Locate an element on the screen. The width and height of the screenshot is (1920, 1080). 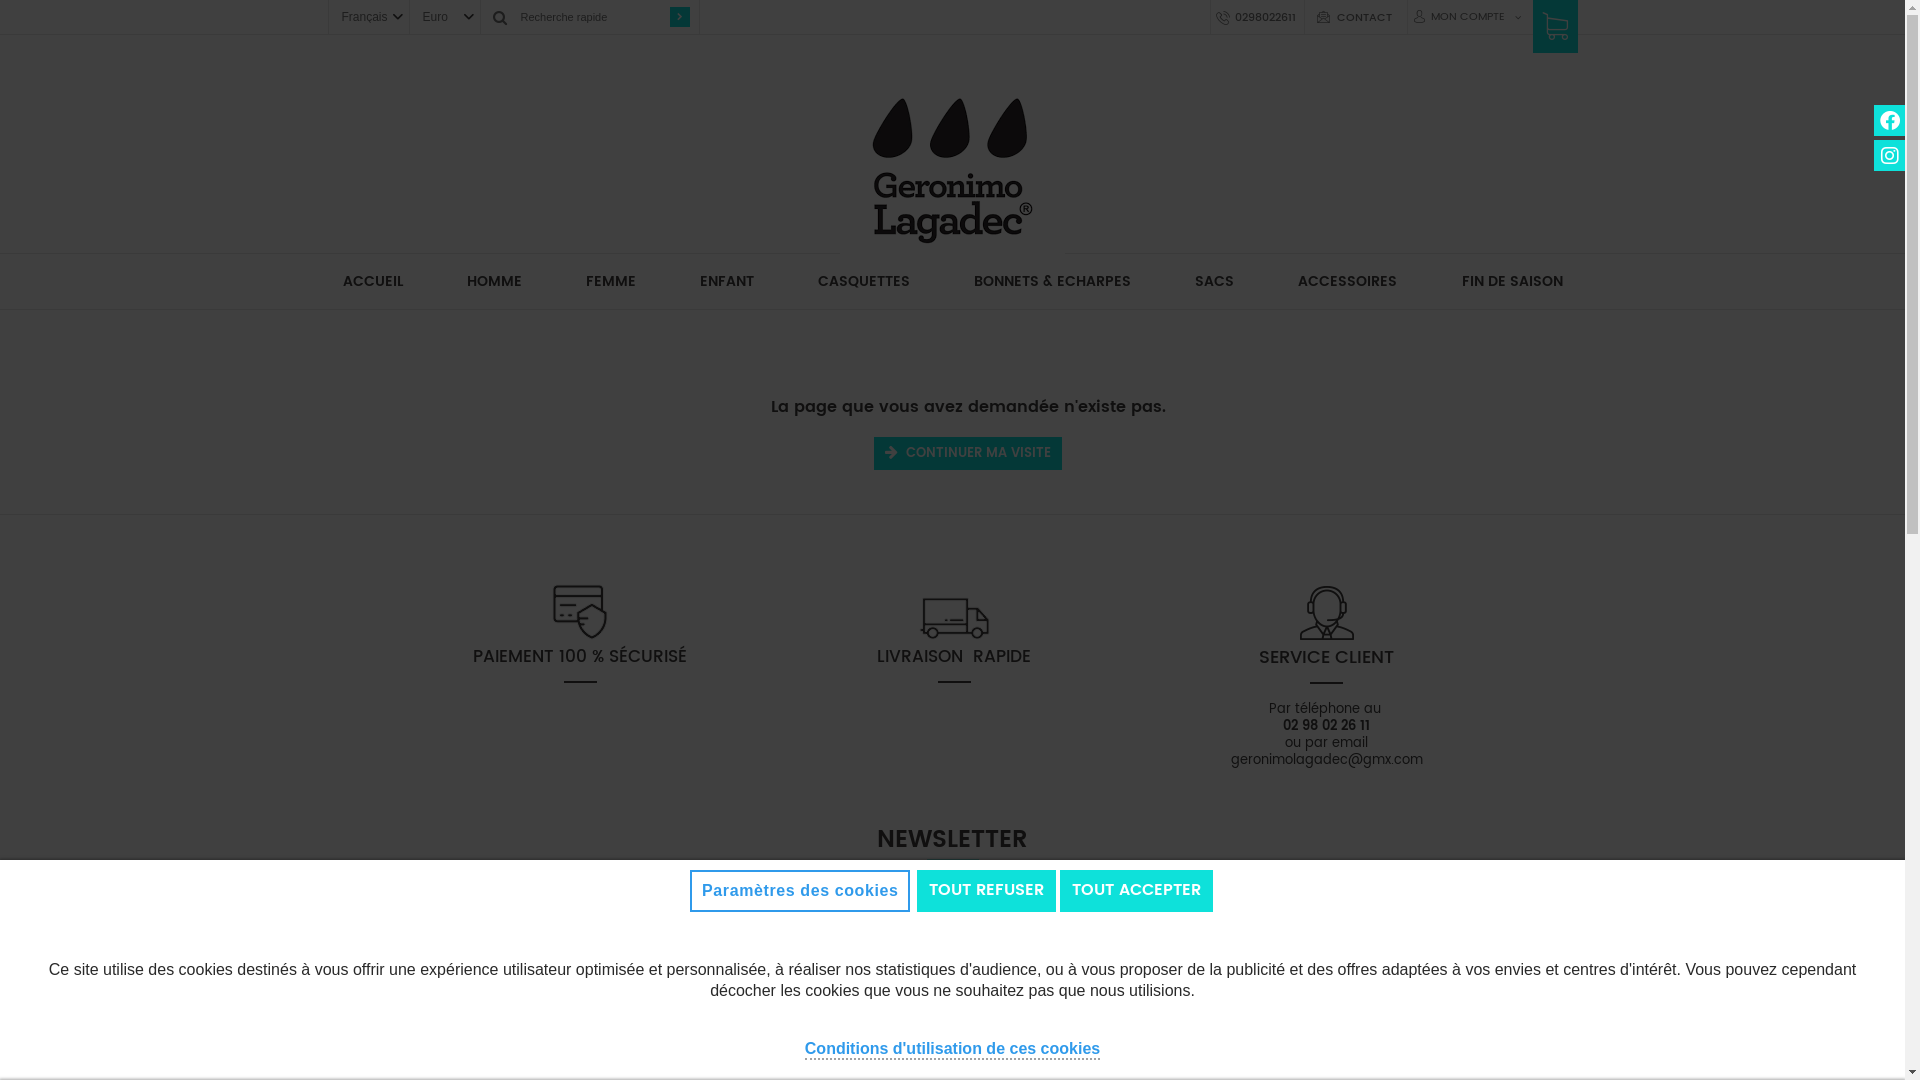
TOUT REFUSER is located at coordinates (986, 890).